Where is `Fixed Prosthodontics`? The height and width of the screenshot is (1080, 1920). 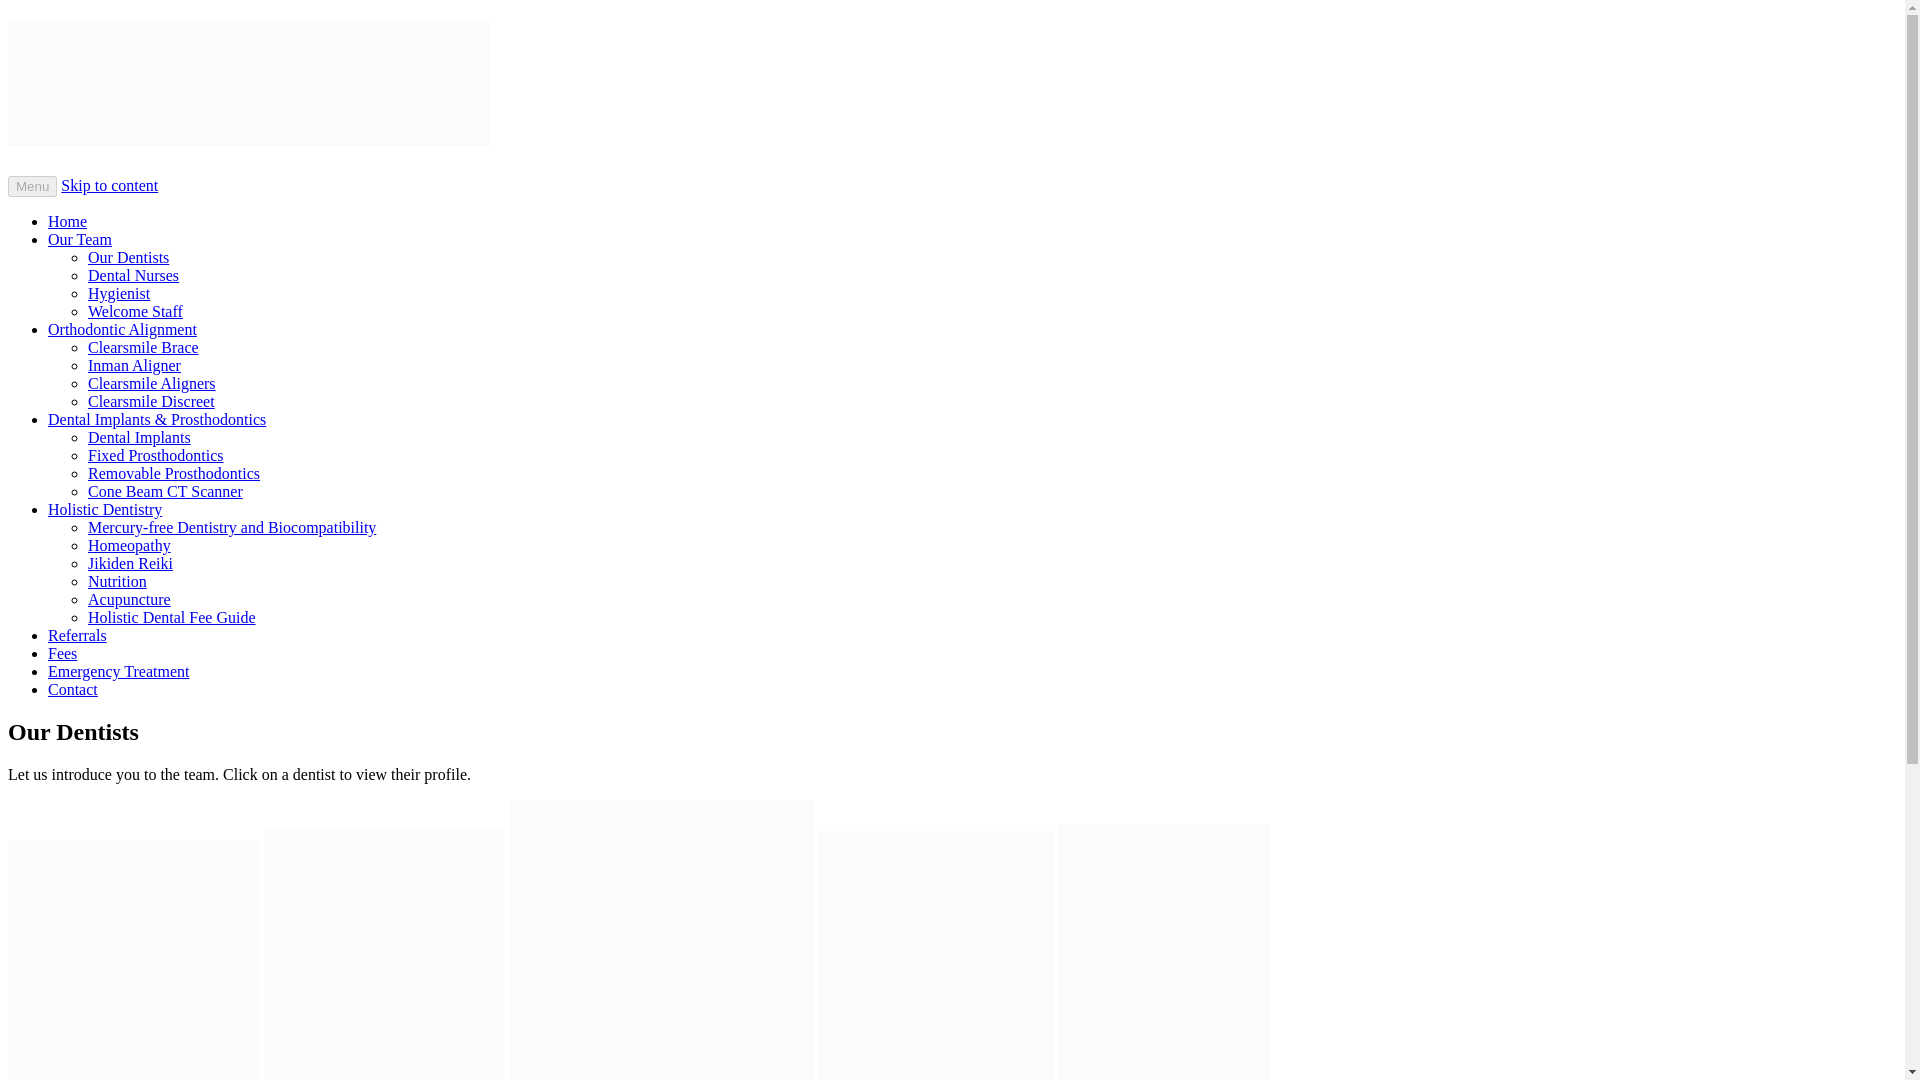 Fixed Prosthodontics is located at coordinates (156, 456).